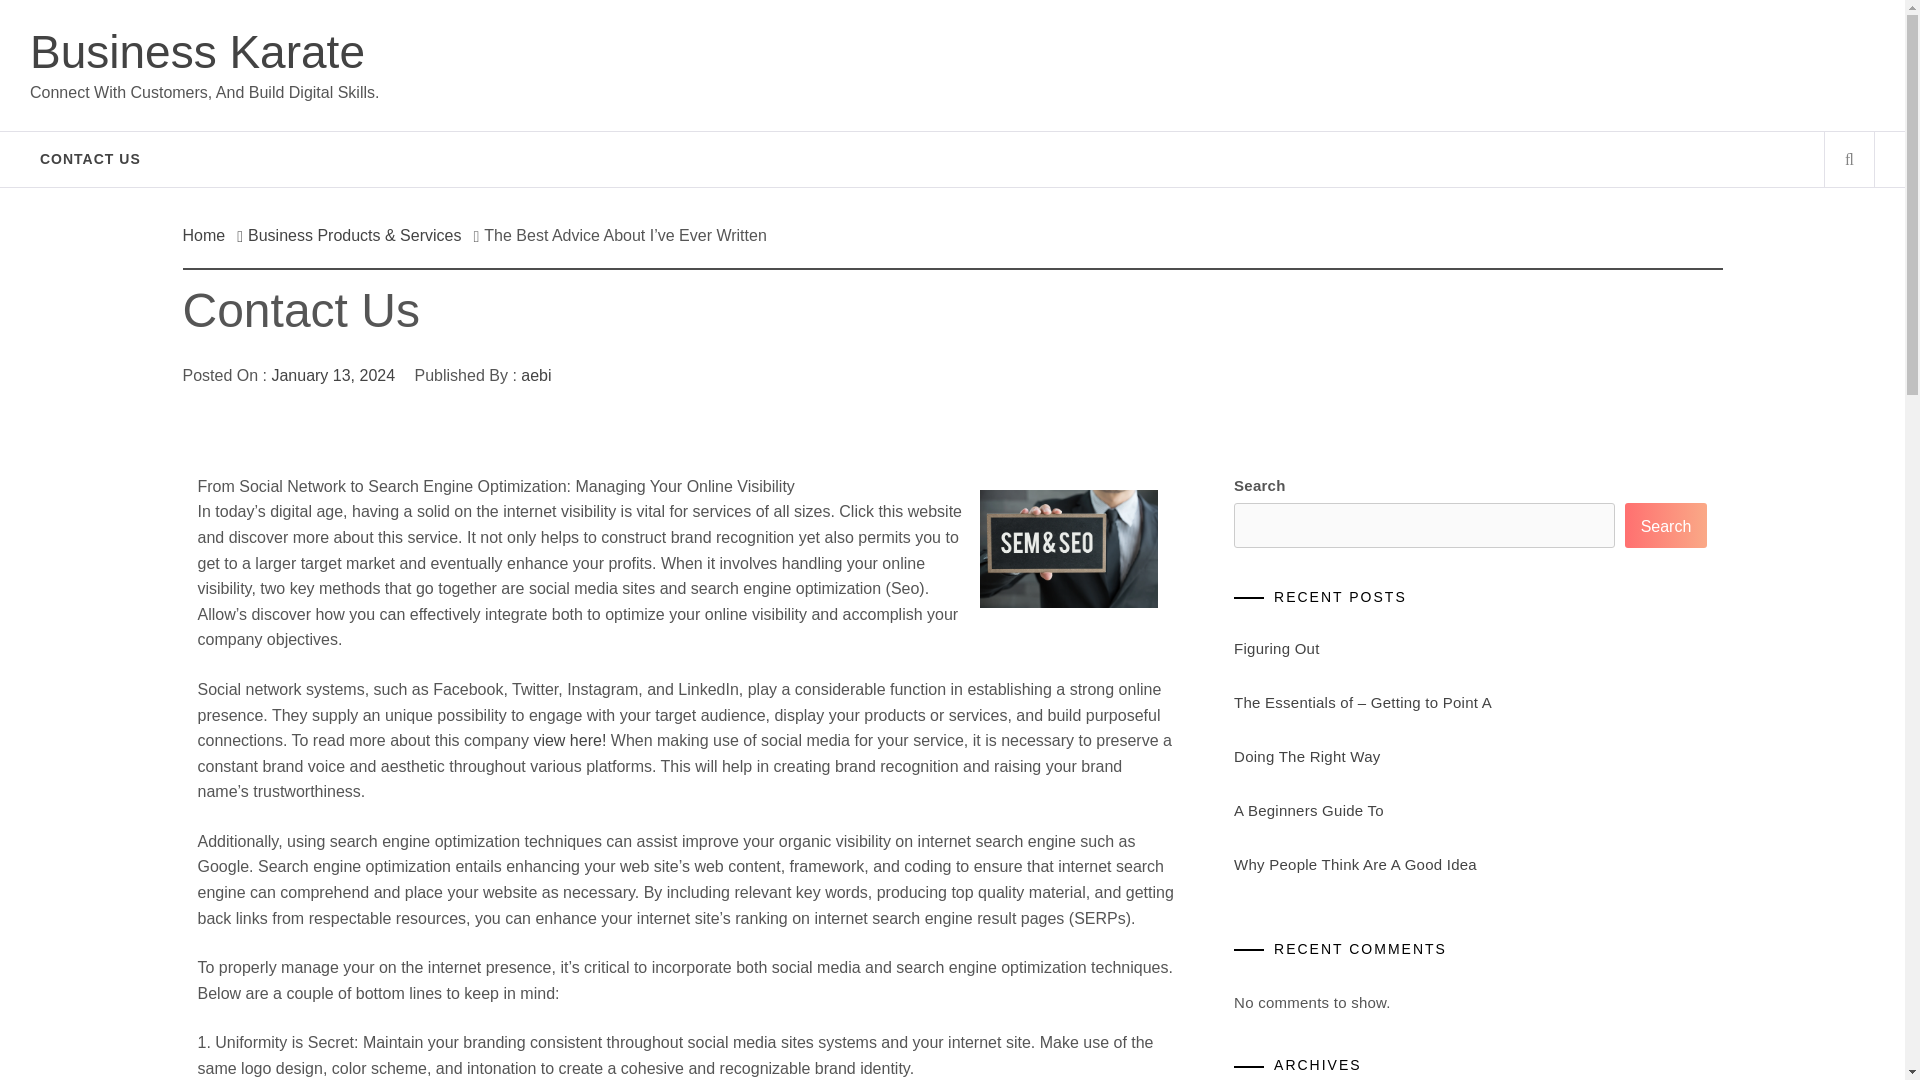 Image resolution: width=1920 pixels, height=1080 pixels. What do you see at coordinates (570, 740) in the screenshot?
I see `view here!` at bounding box center [570, 740].